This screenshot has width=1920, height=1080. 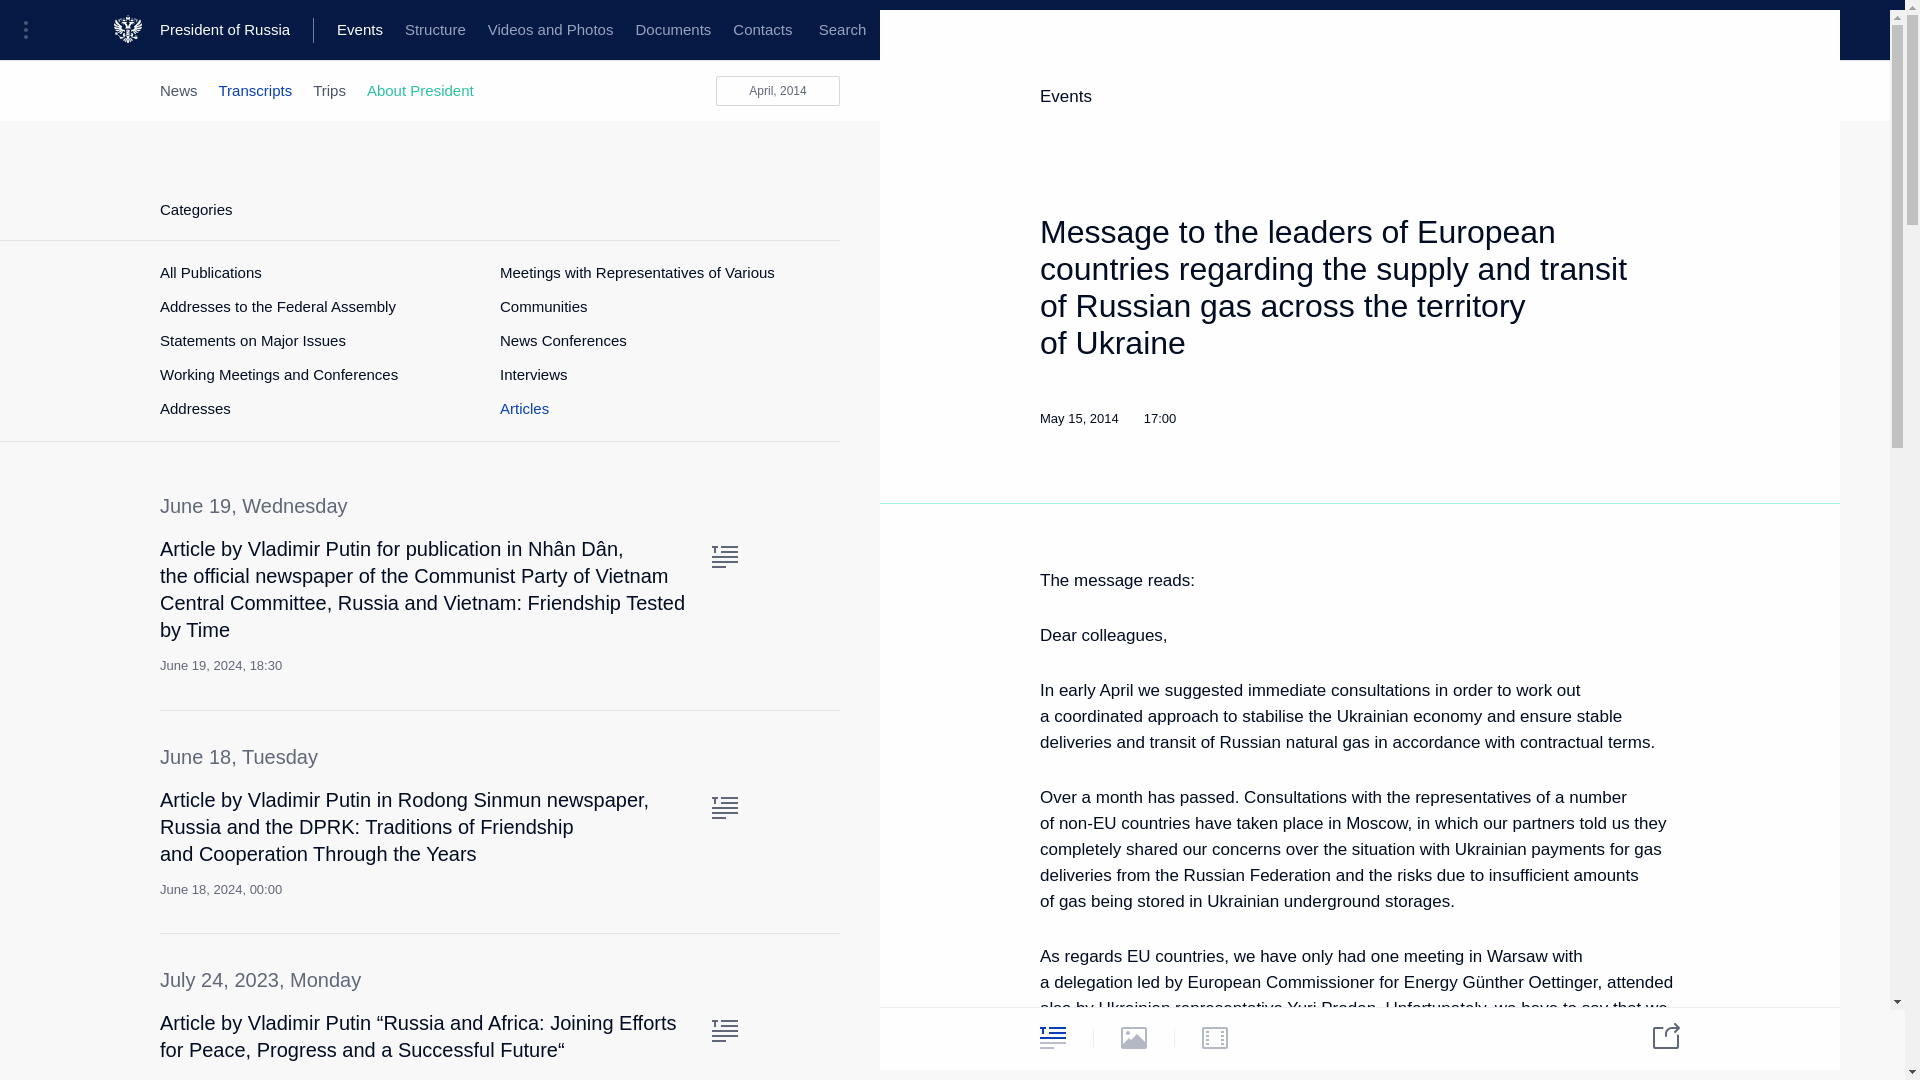 What do you see at coordinates (524, 408) in the screenshot?
I see `Articles` at bounding box center [524, 408].